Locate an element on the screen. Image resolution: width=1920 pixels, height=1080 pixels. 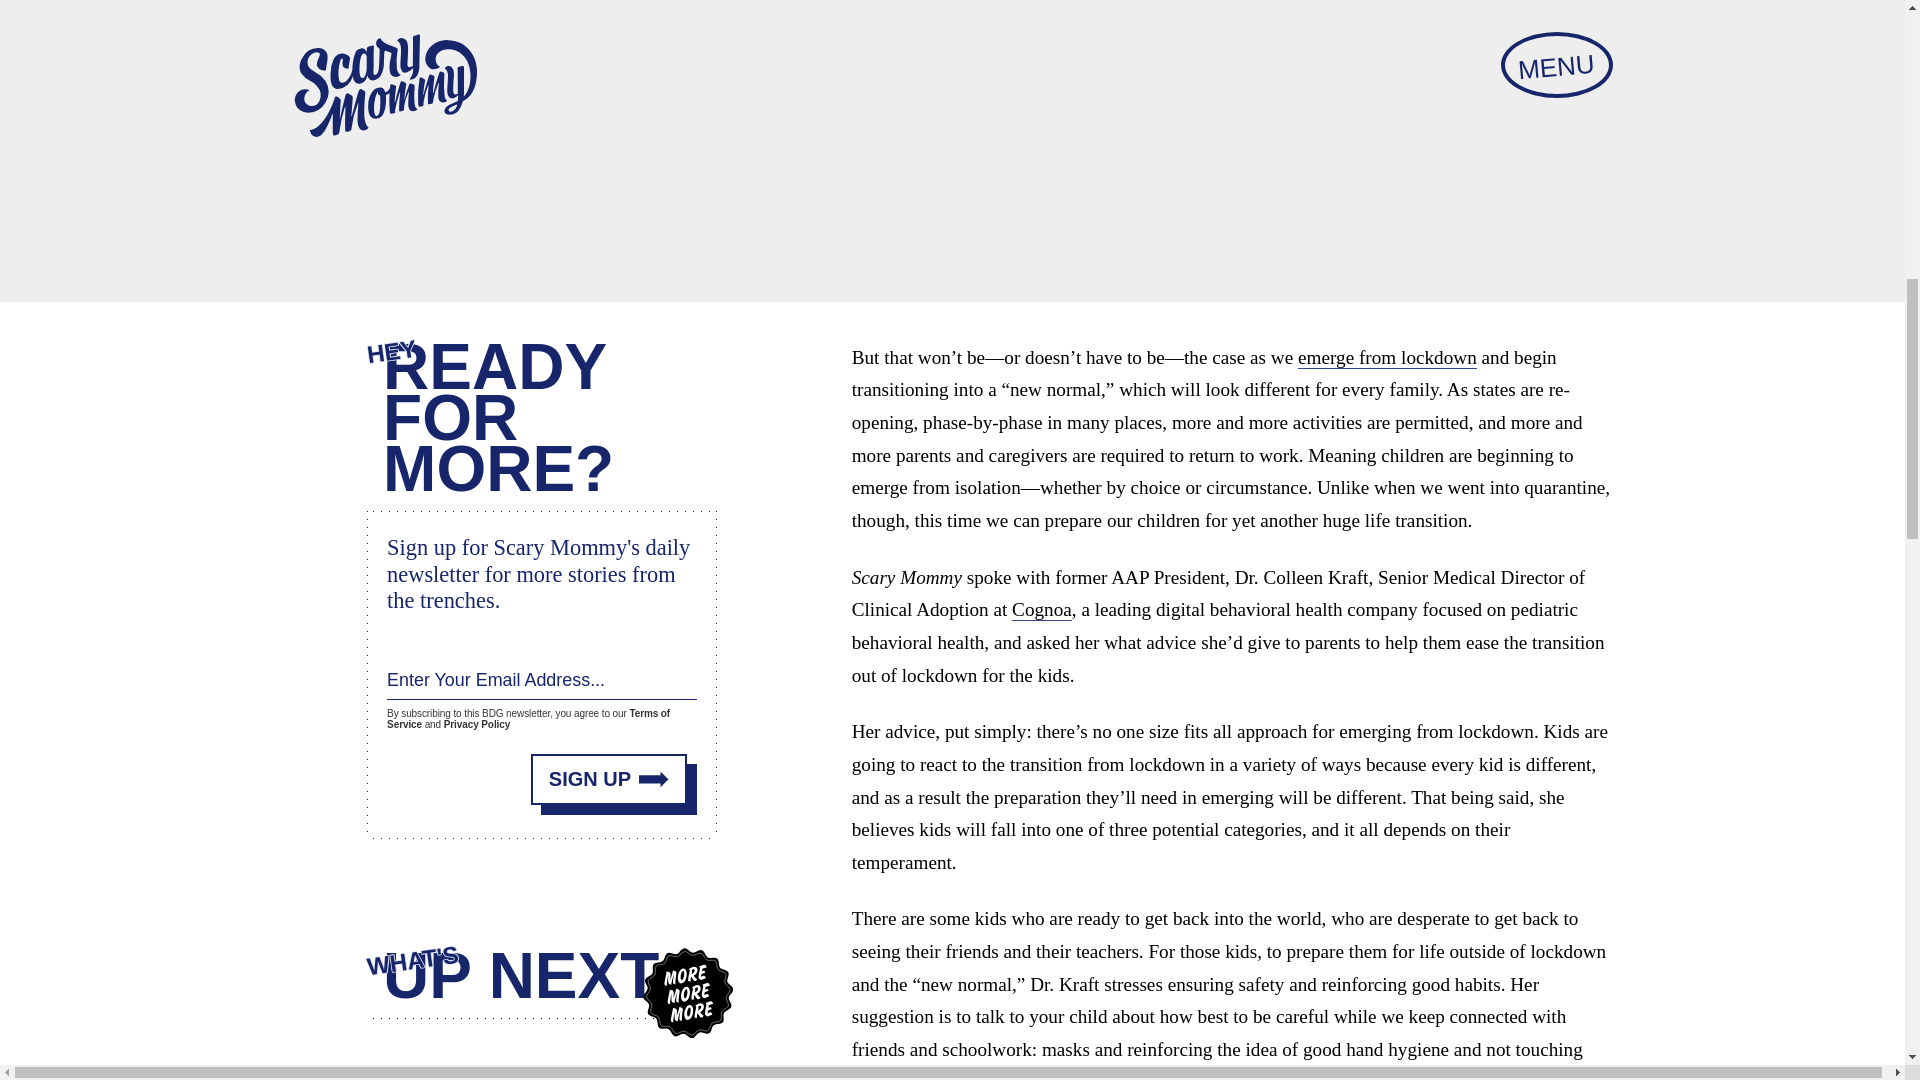
SIGN UP is located at coordinates (609, 776).